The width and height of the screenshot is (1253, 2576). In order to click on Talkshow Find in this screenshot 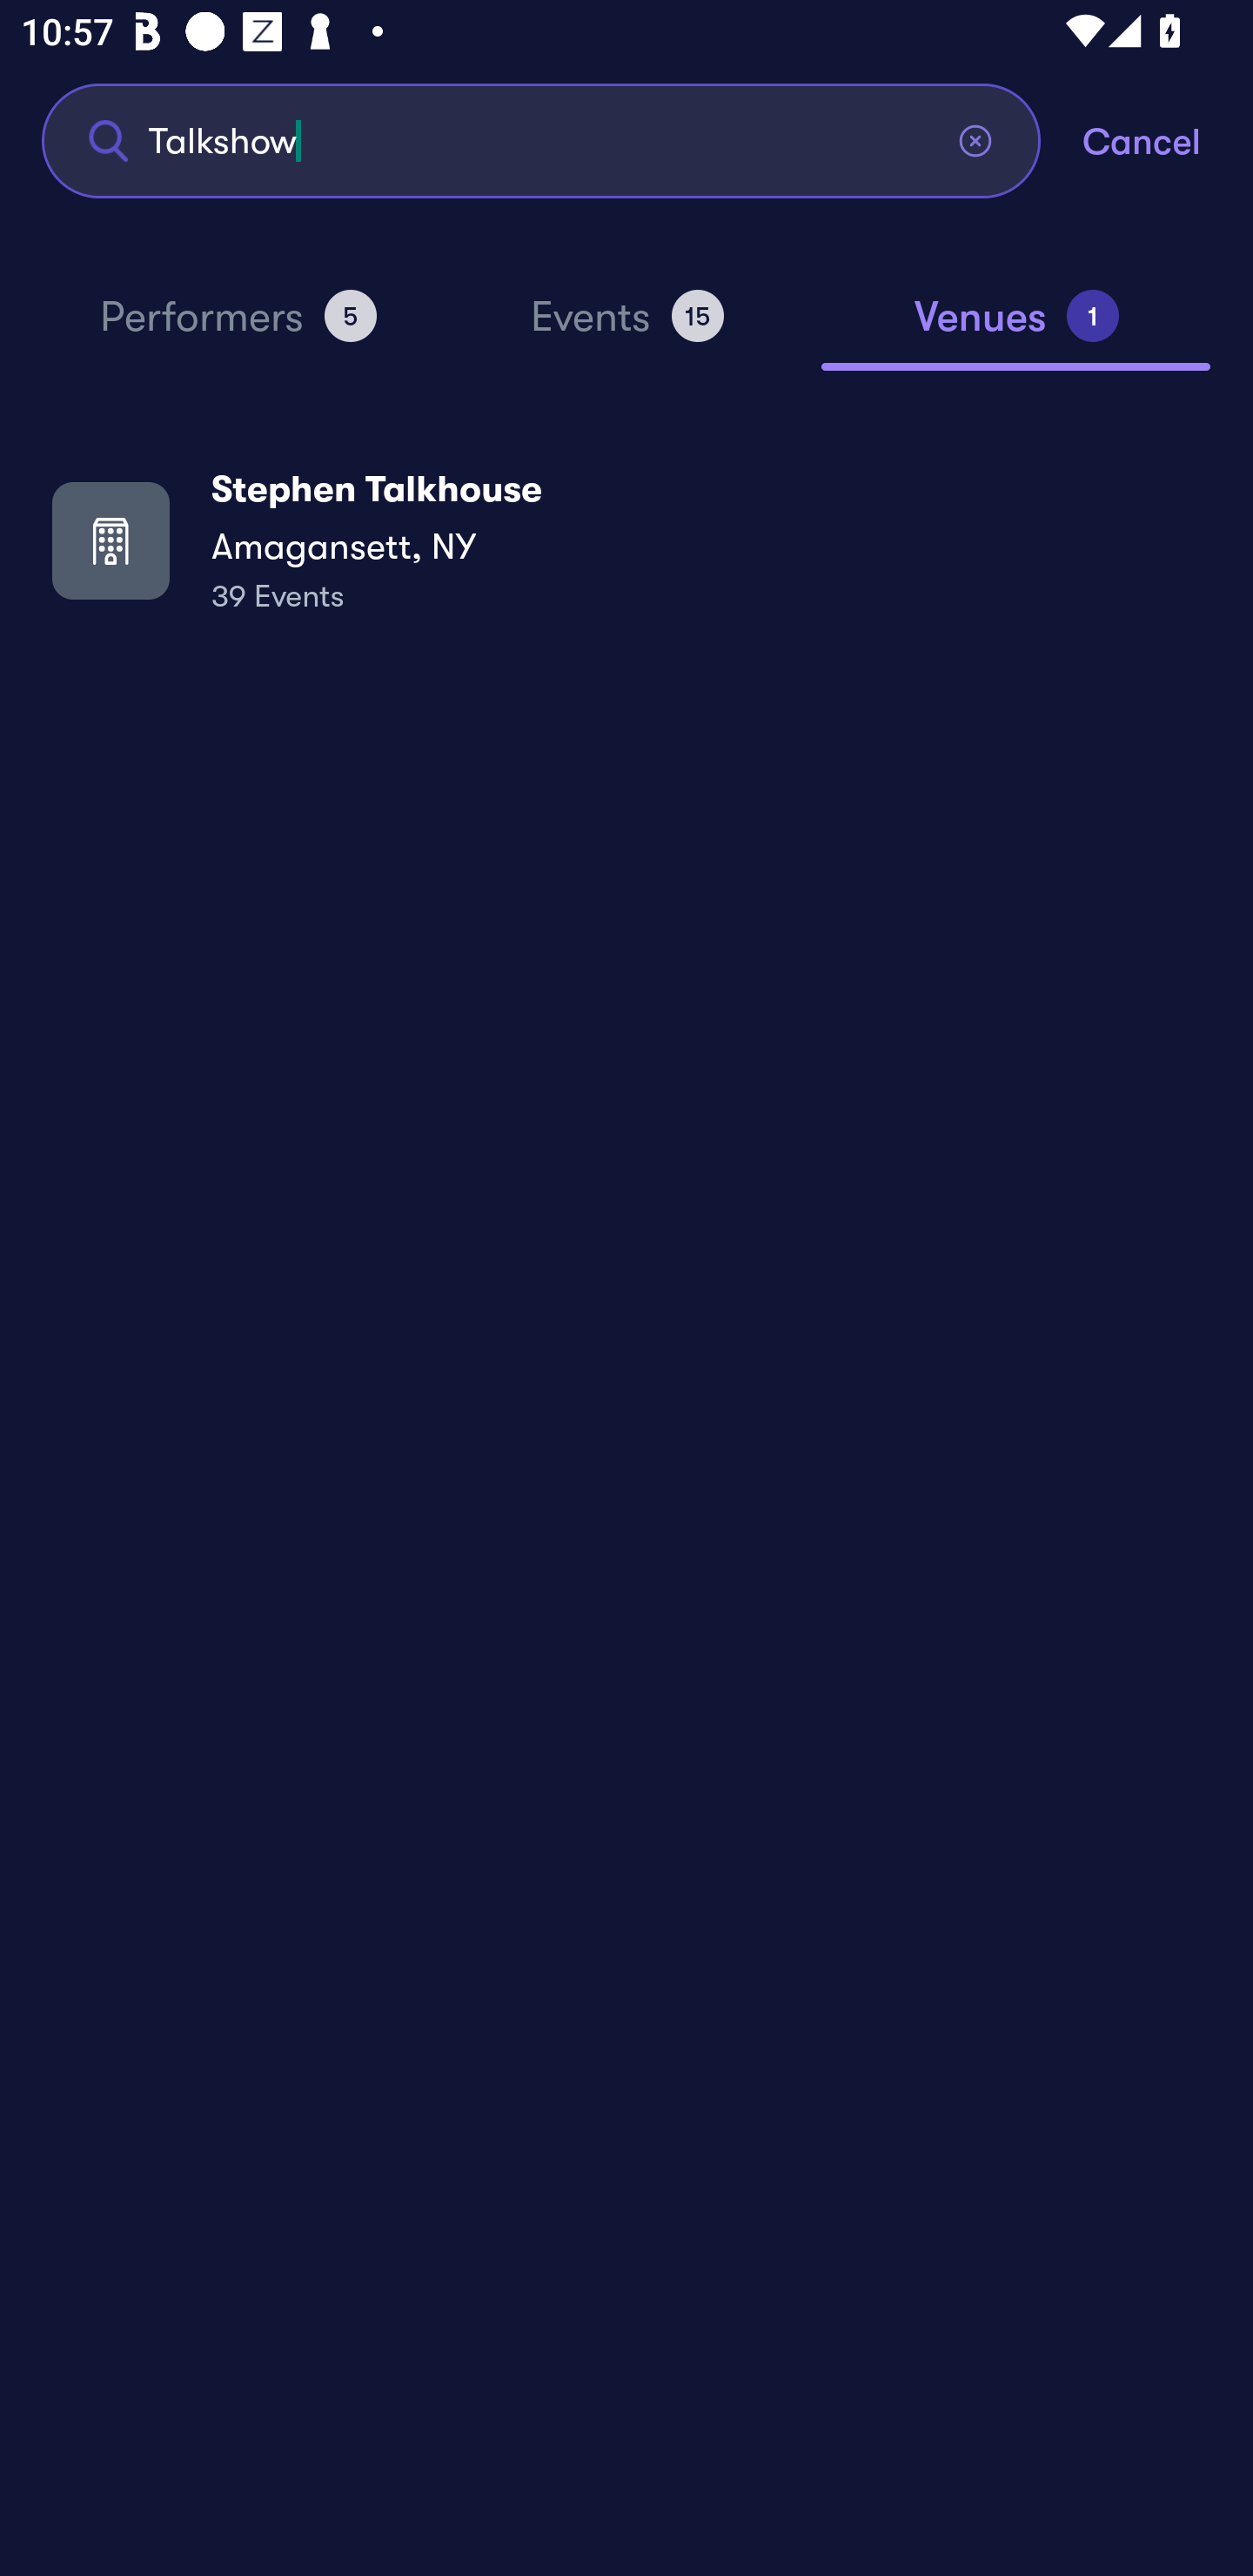, I will do `click(541, 139)`.